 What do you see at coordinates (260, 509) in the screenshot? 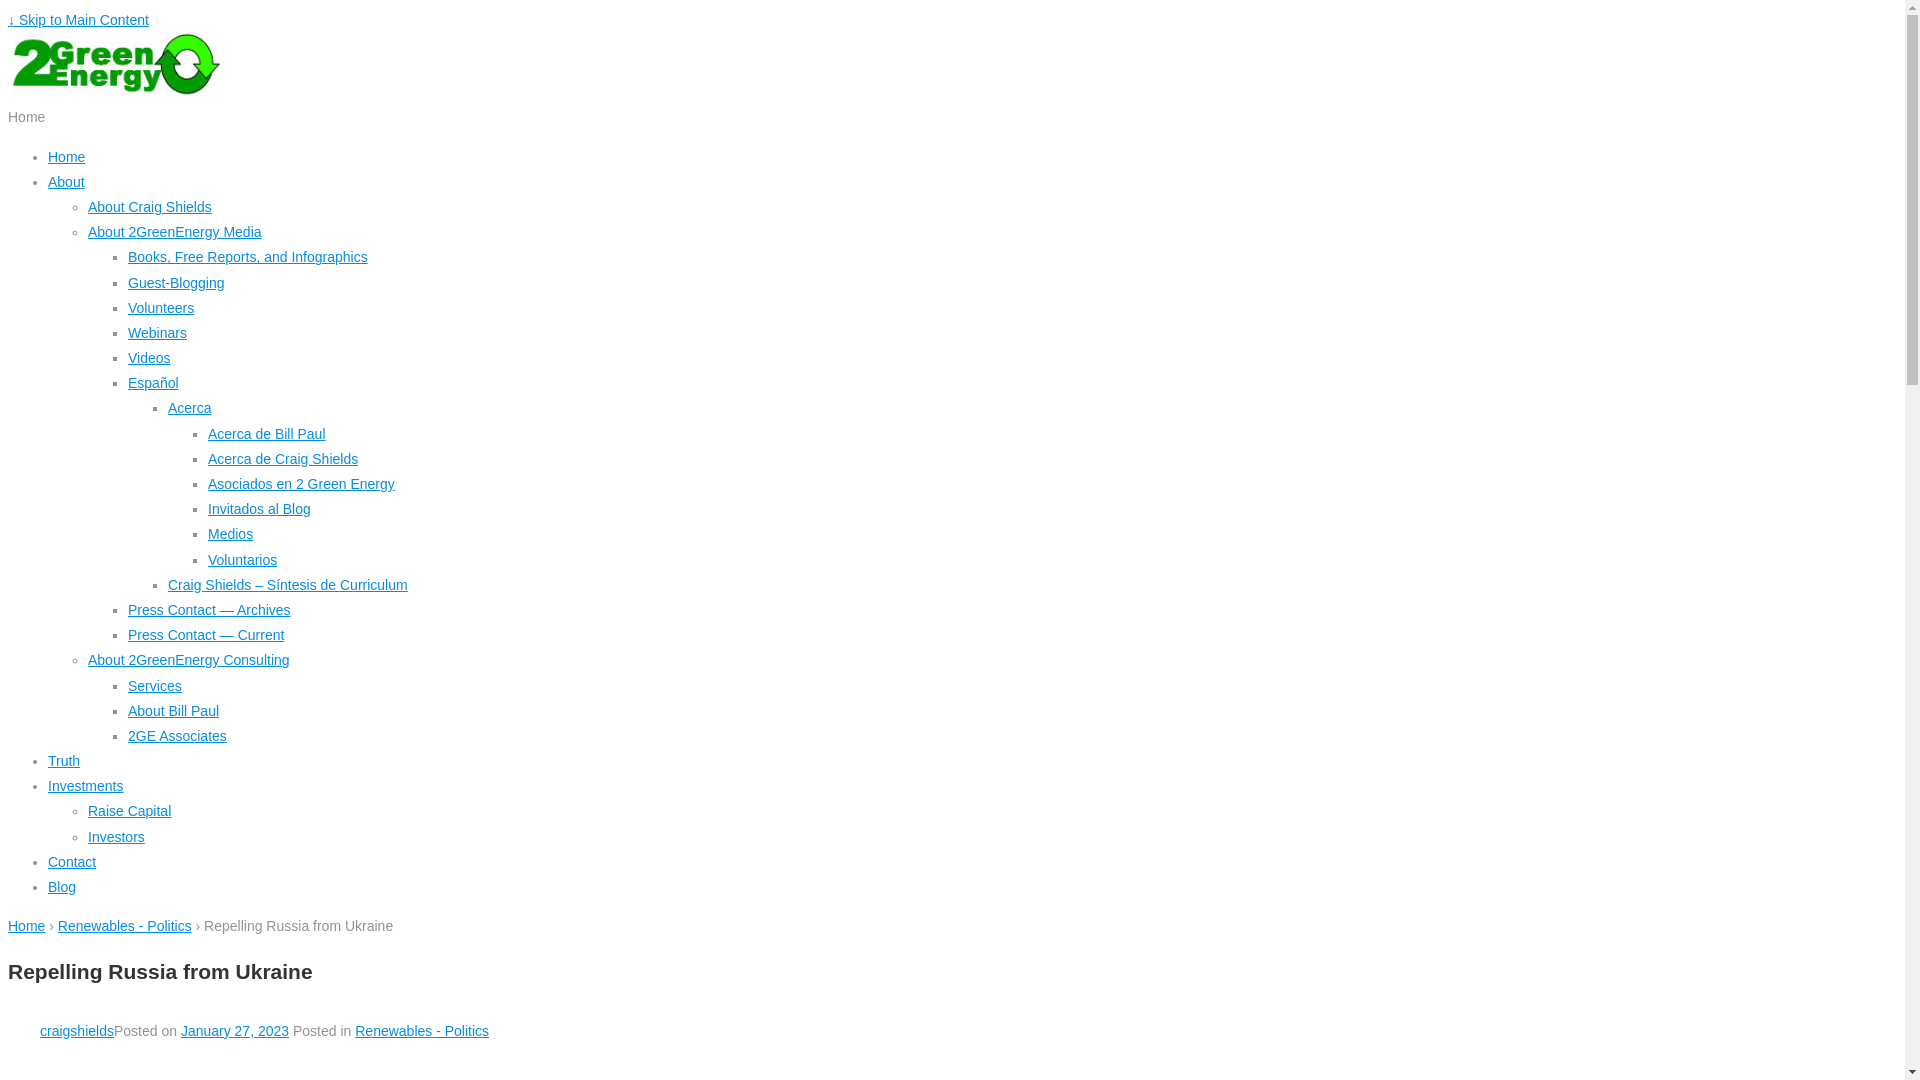
I see `Invitados al Blog` at bounding box center [260, 509].